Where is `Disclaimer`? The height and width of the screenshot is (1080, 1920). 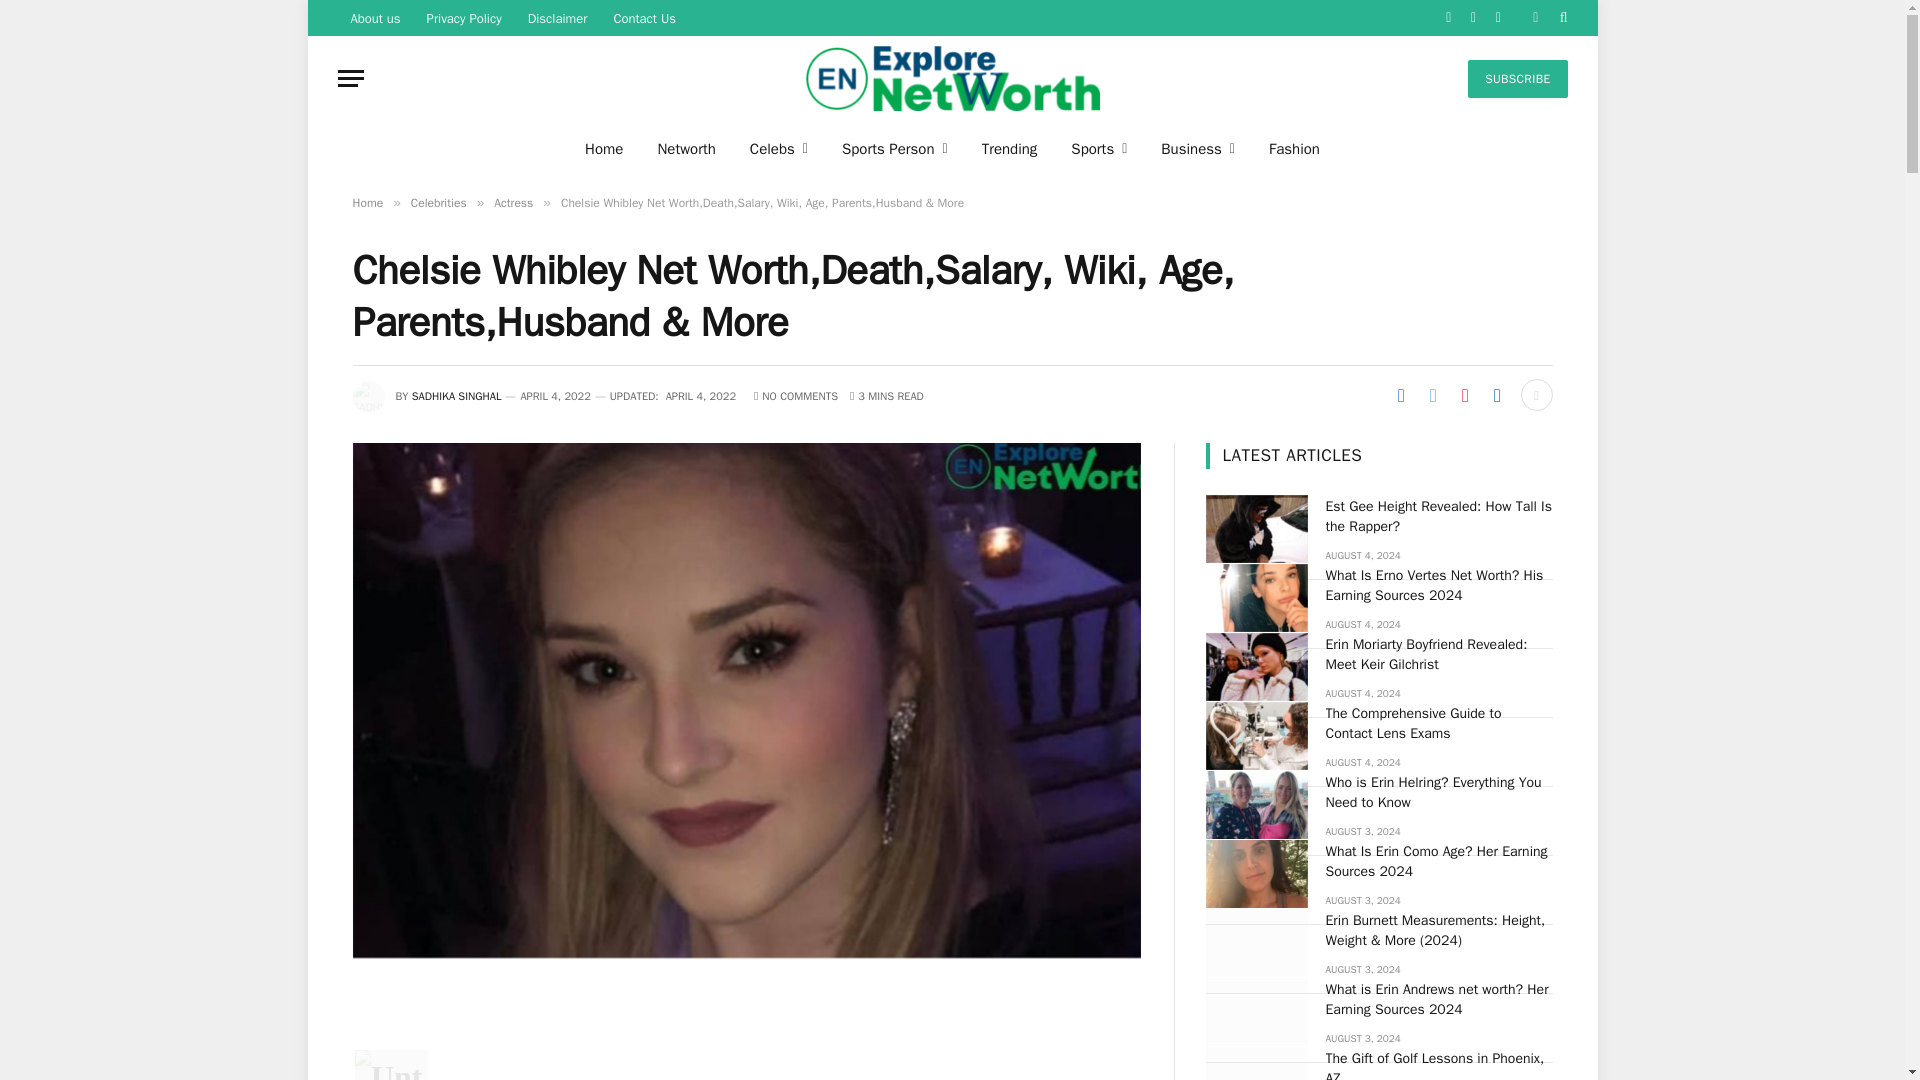
Disclaimer is located at coordinates (557, 18).